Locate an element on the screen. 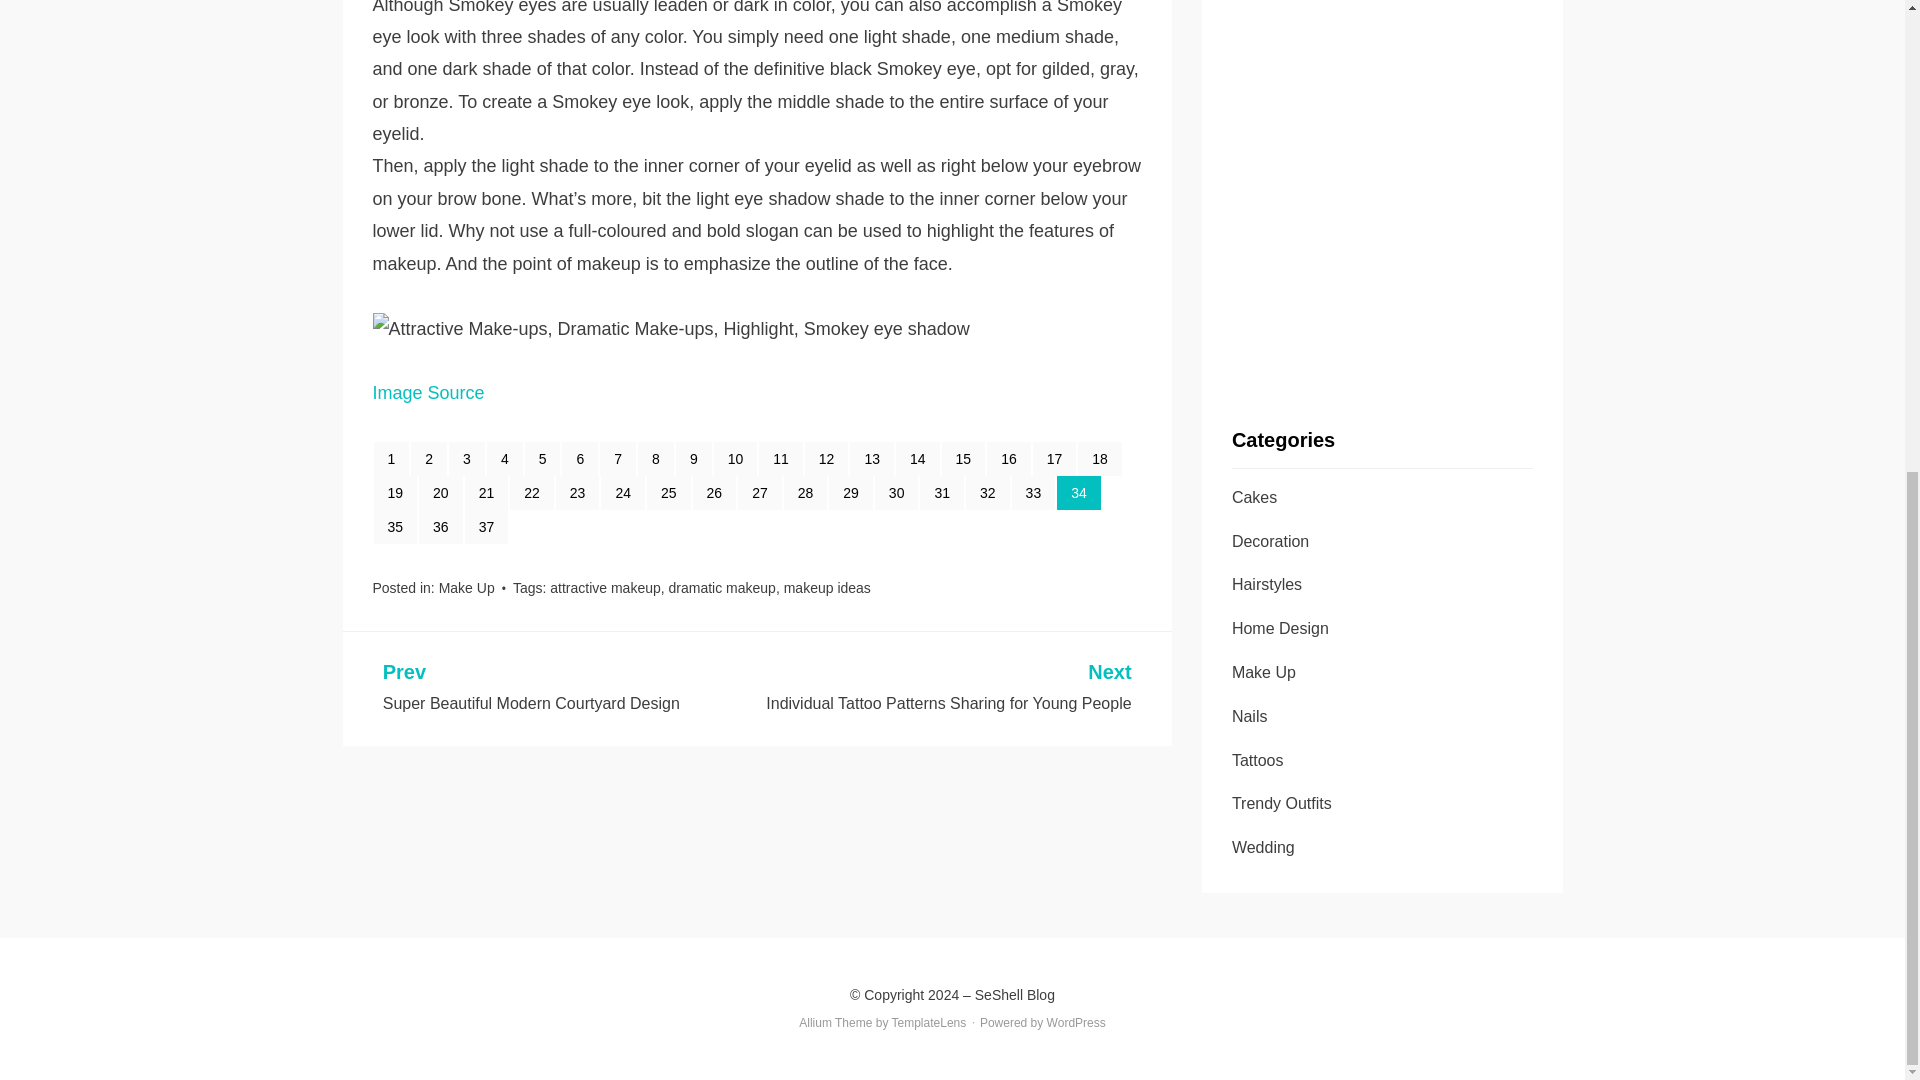 The width and height of the screenshot is (1920, 1080). 11 is located at coordinates (780, 458).